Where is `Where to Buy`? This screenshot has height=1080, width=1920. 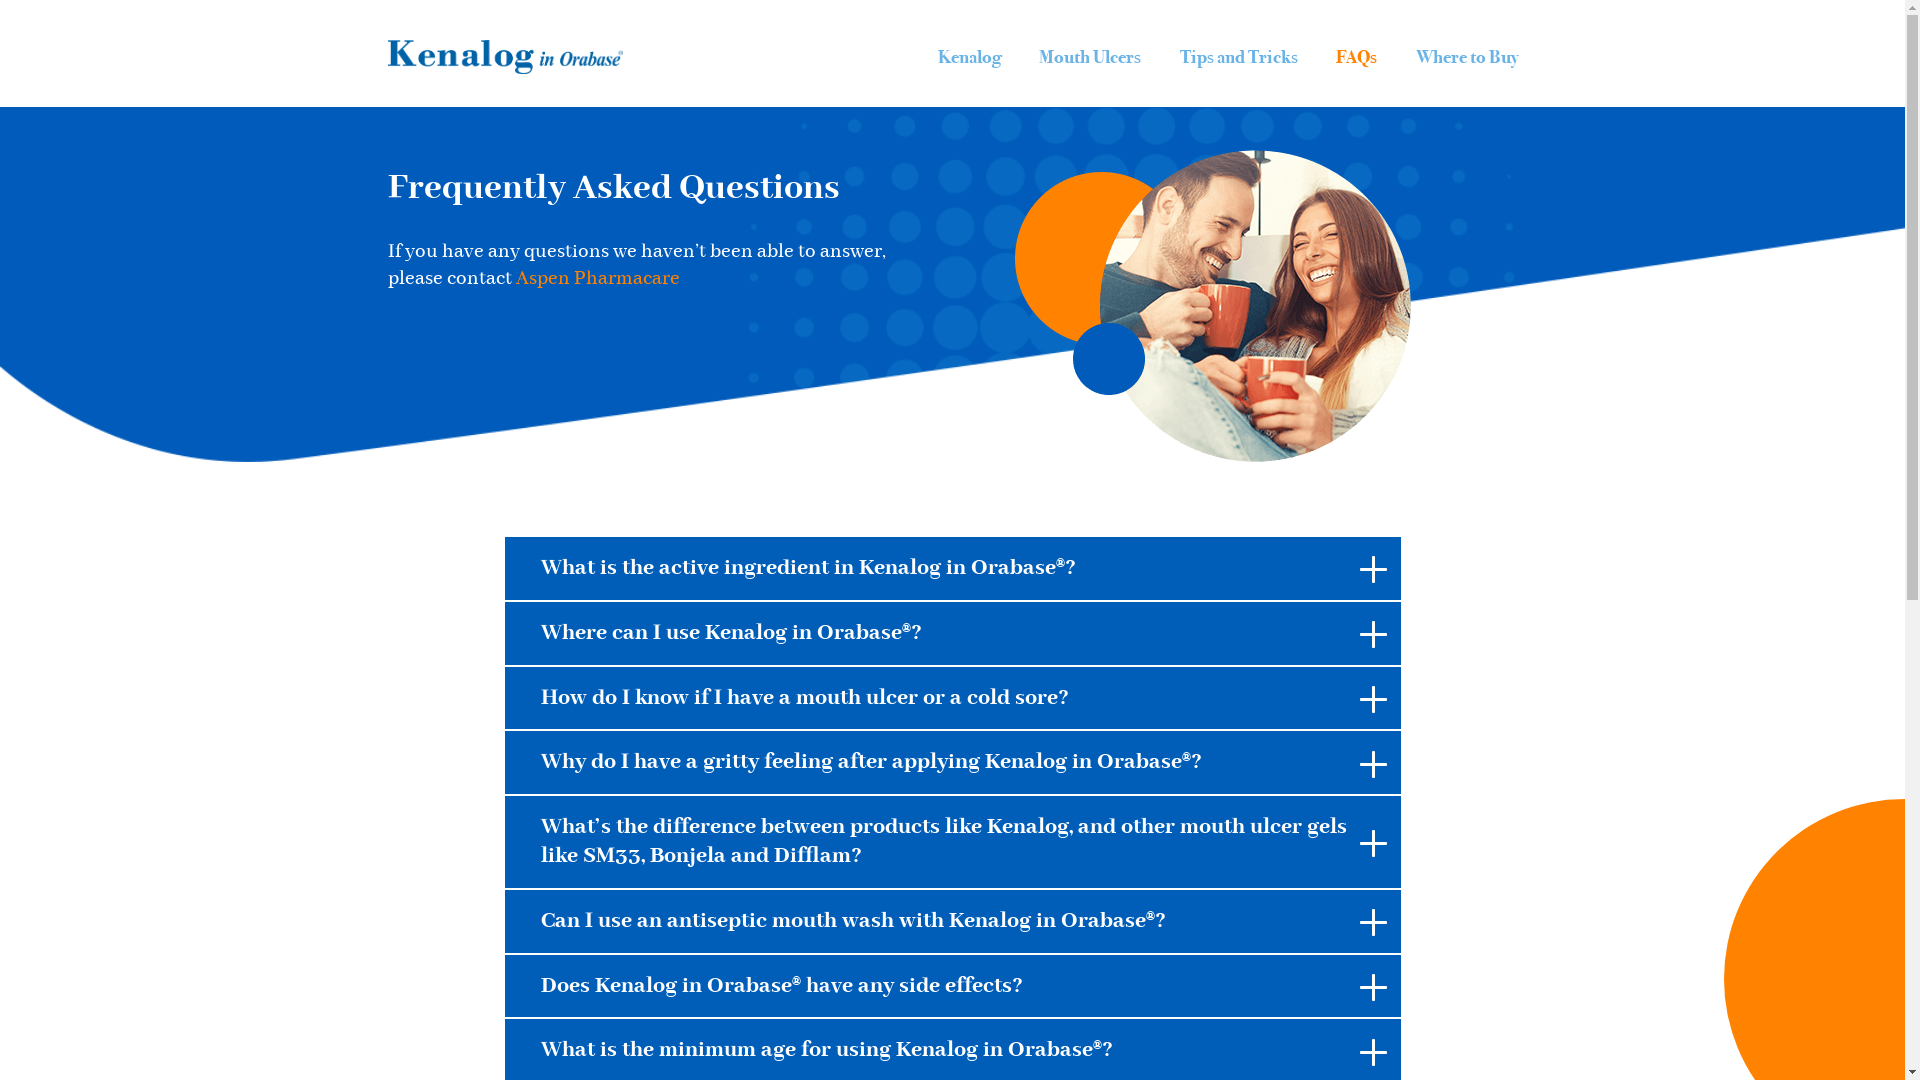 Where to Buy is located at coordinates (1467, 57).